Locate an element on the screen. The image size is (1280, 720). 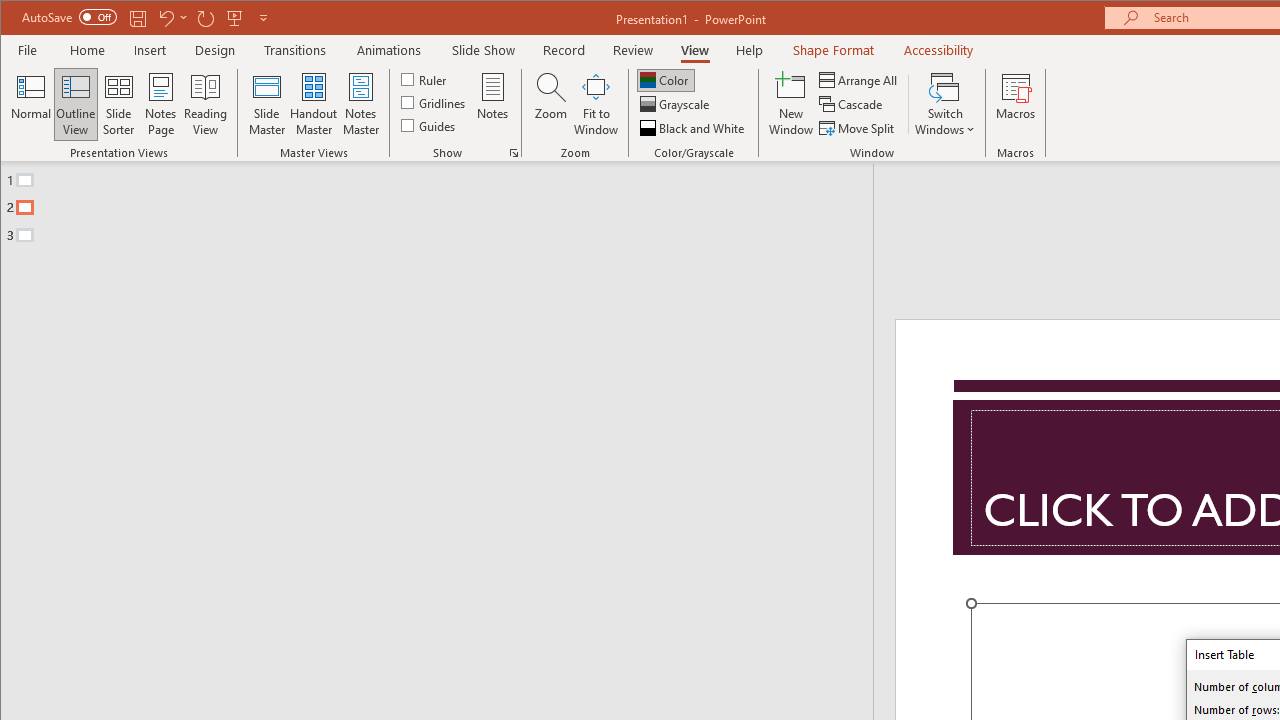
Handout Master is located at coordinates (314, 104).